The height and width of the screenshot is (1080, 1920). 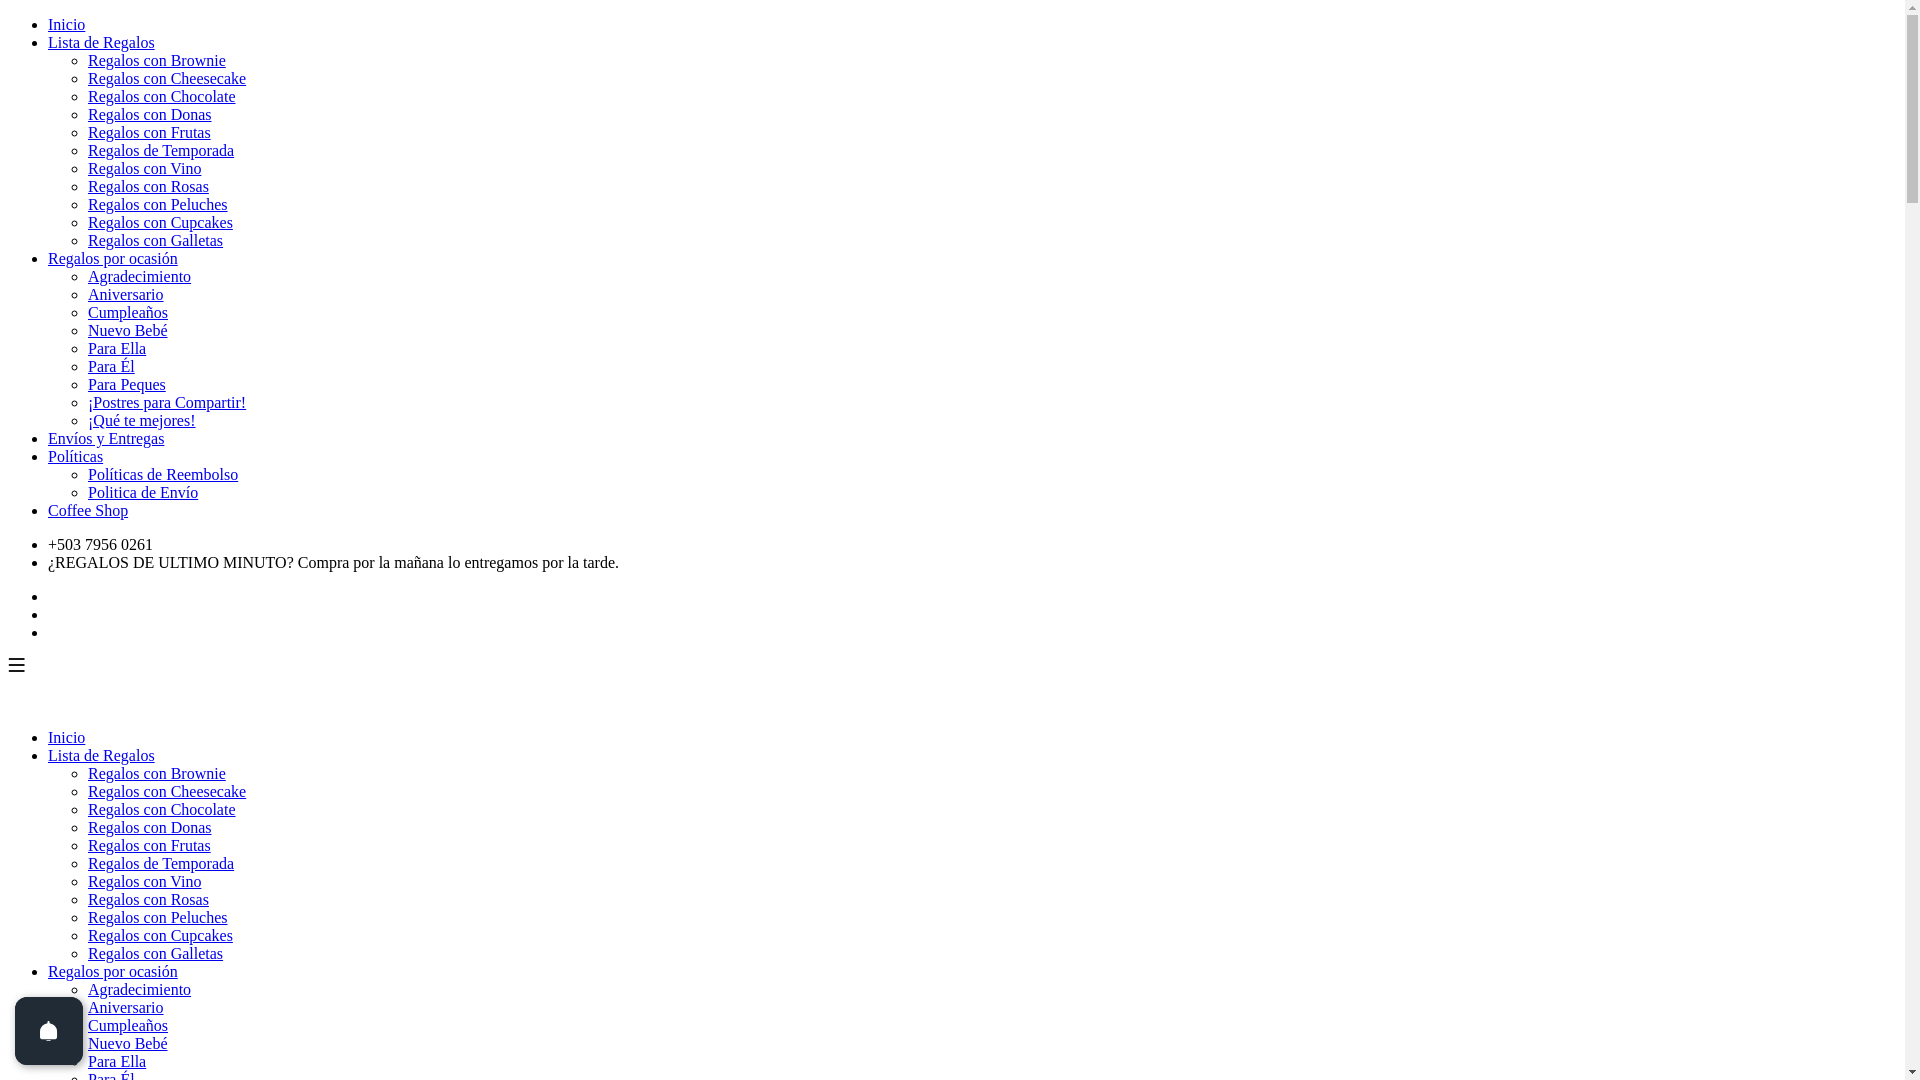 I want to click on Para Ella, so click(x=117, y=1062).